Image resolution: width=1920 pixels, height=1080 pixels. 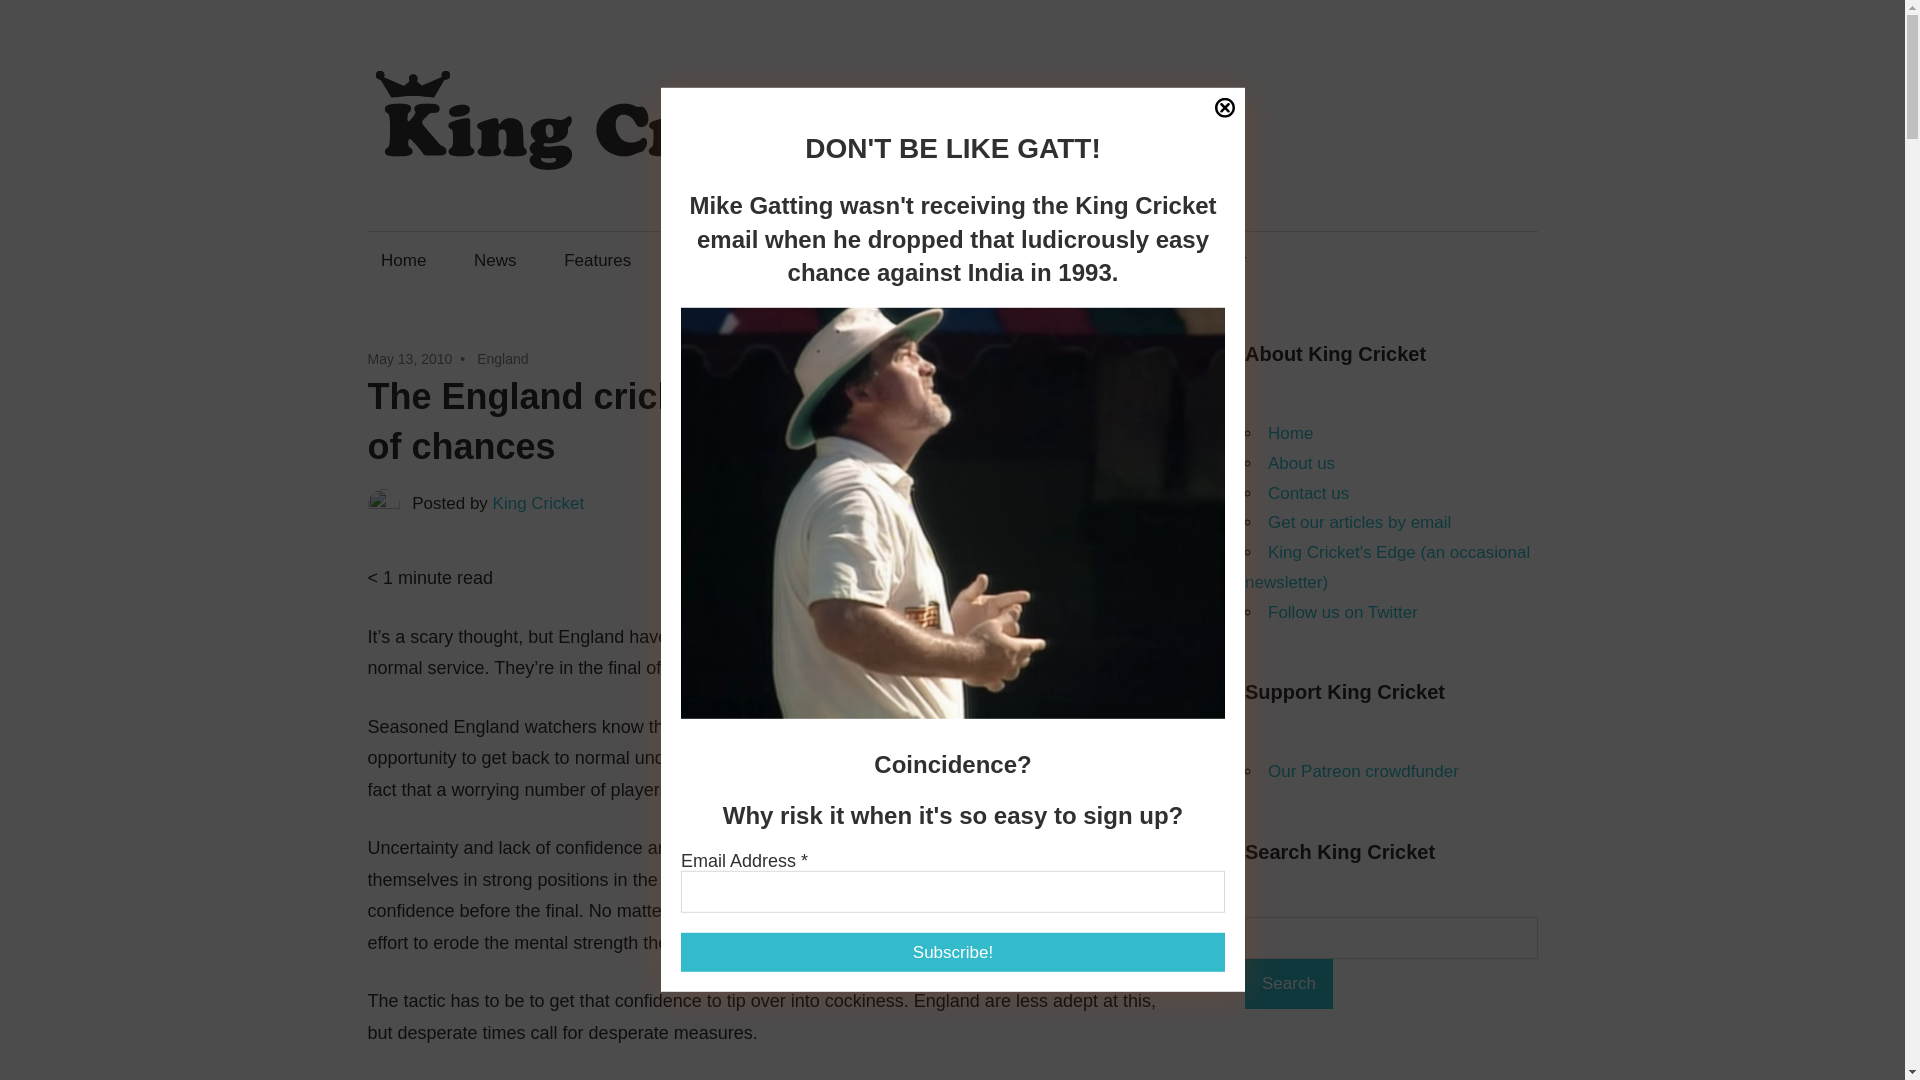 I want to click on Privacy policy, so click(x=992, y=648).